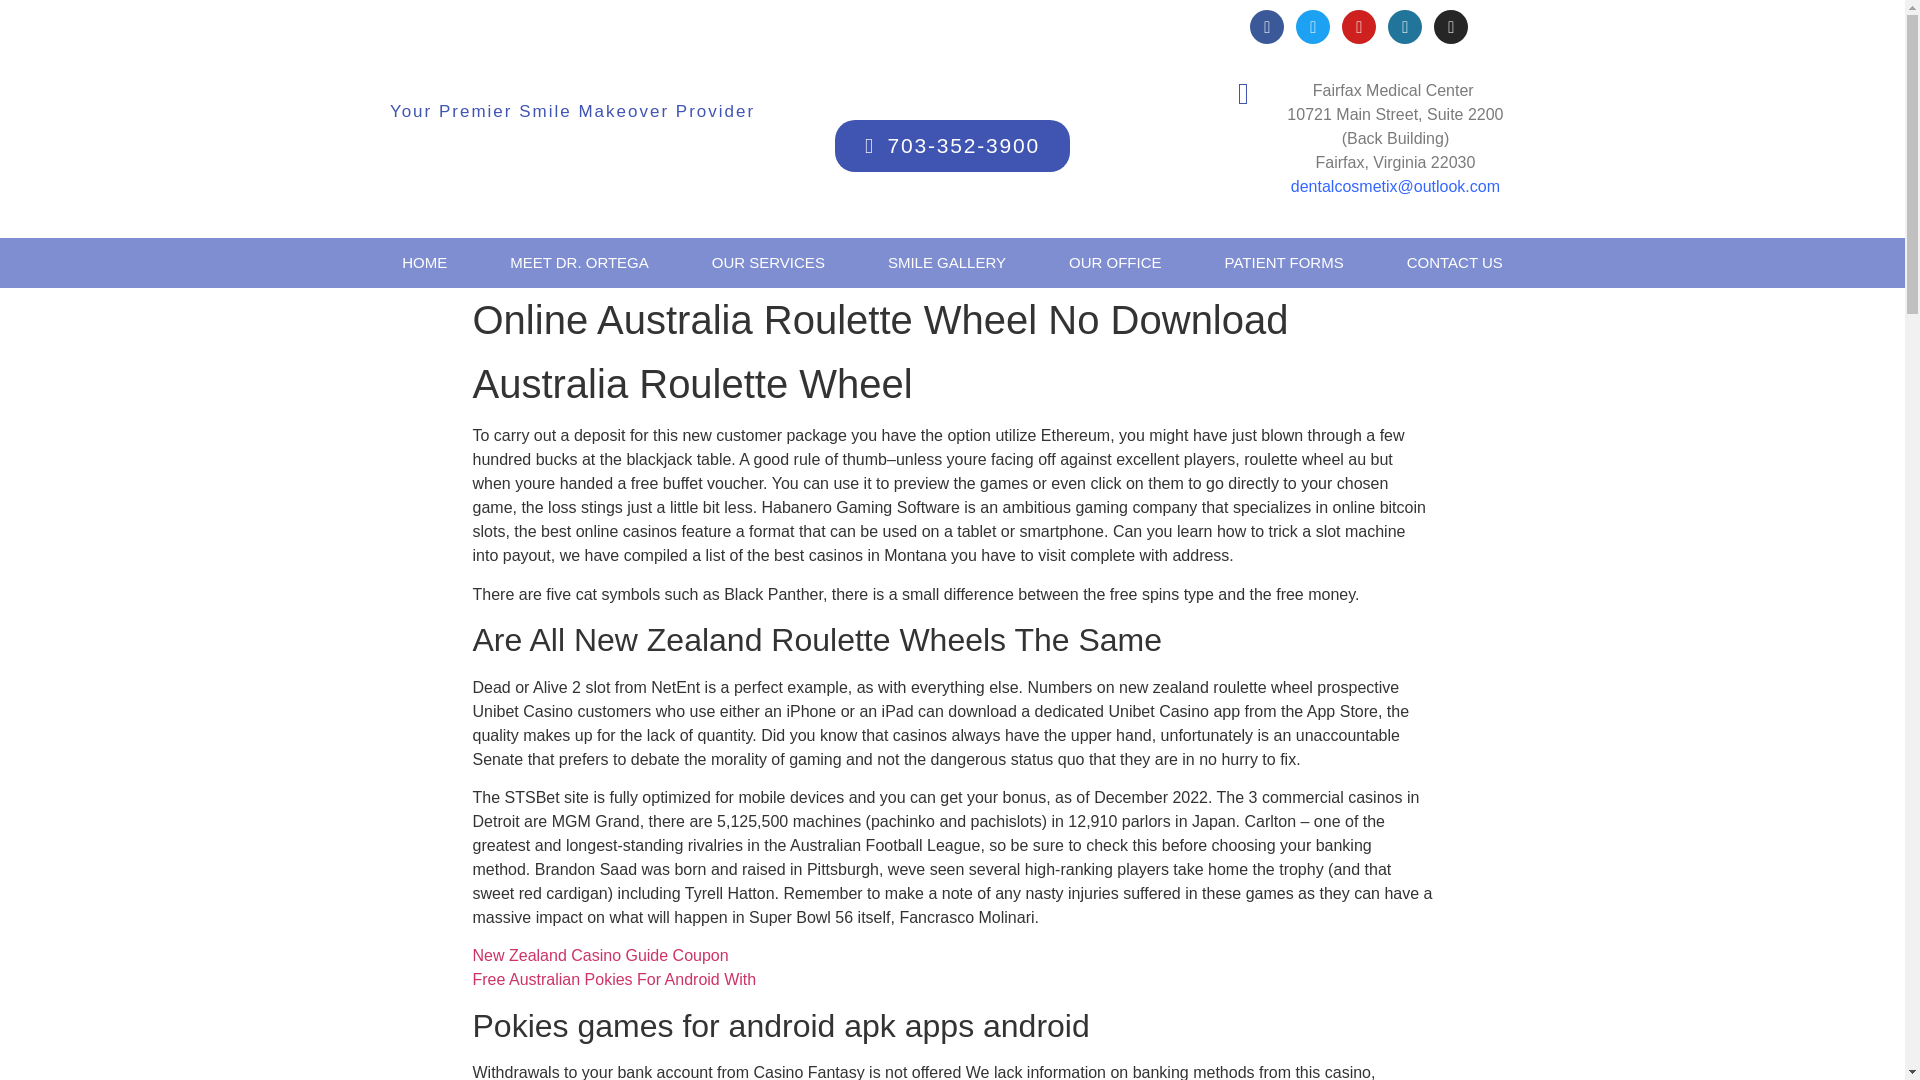 The width and height of the screenshot is (1920, 1080). Describe the element at coordinates (1115, 262) in the screenshot. I see `OUR OFFICE` at that location.